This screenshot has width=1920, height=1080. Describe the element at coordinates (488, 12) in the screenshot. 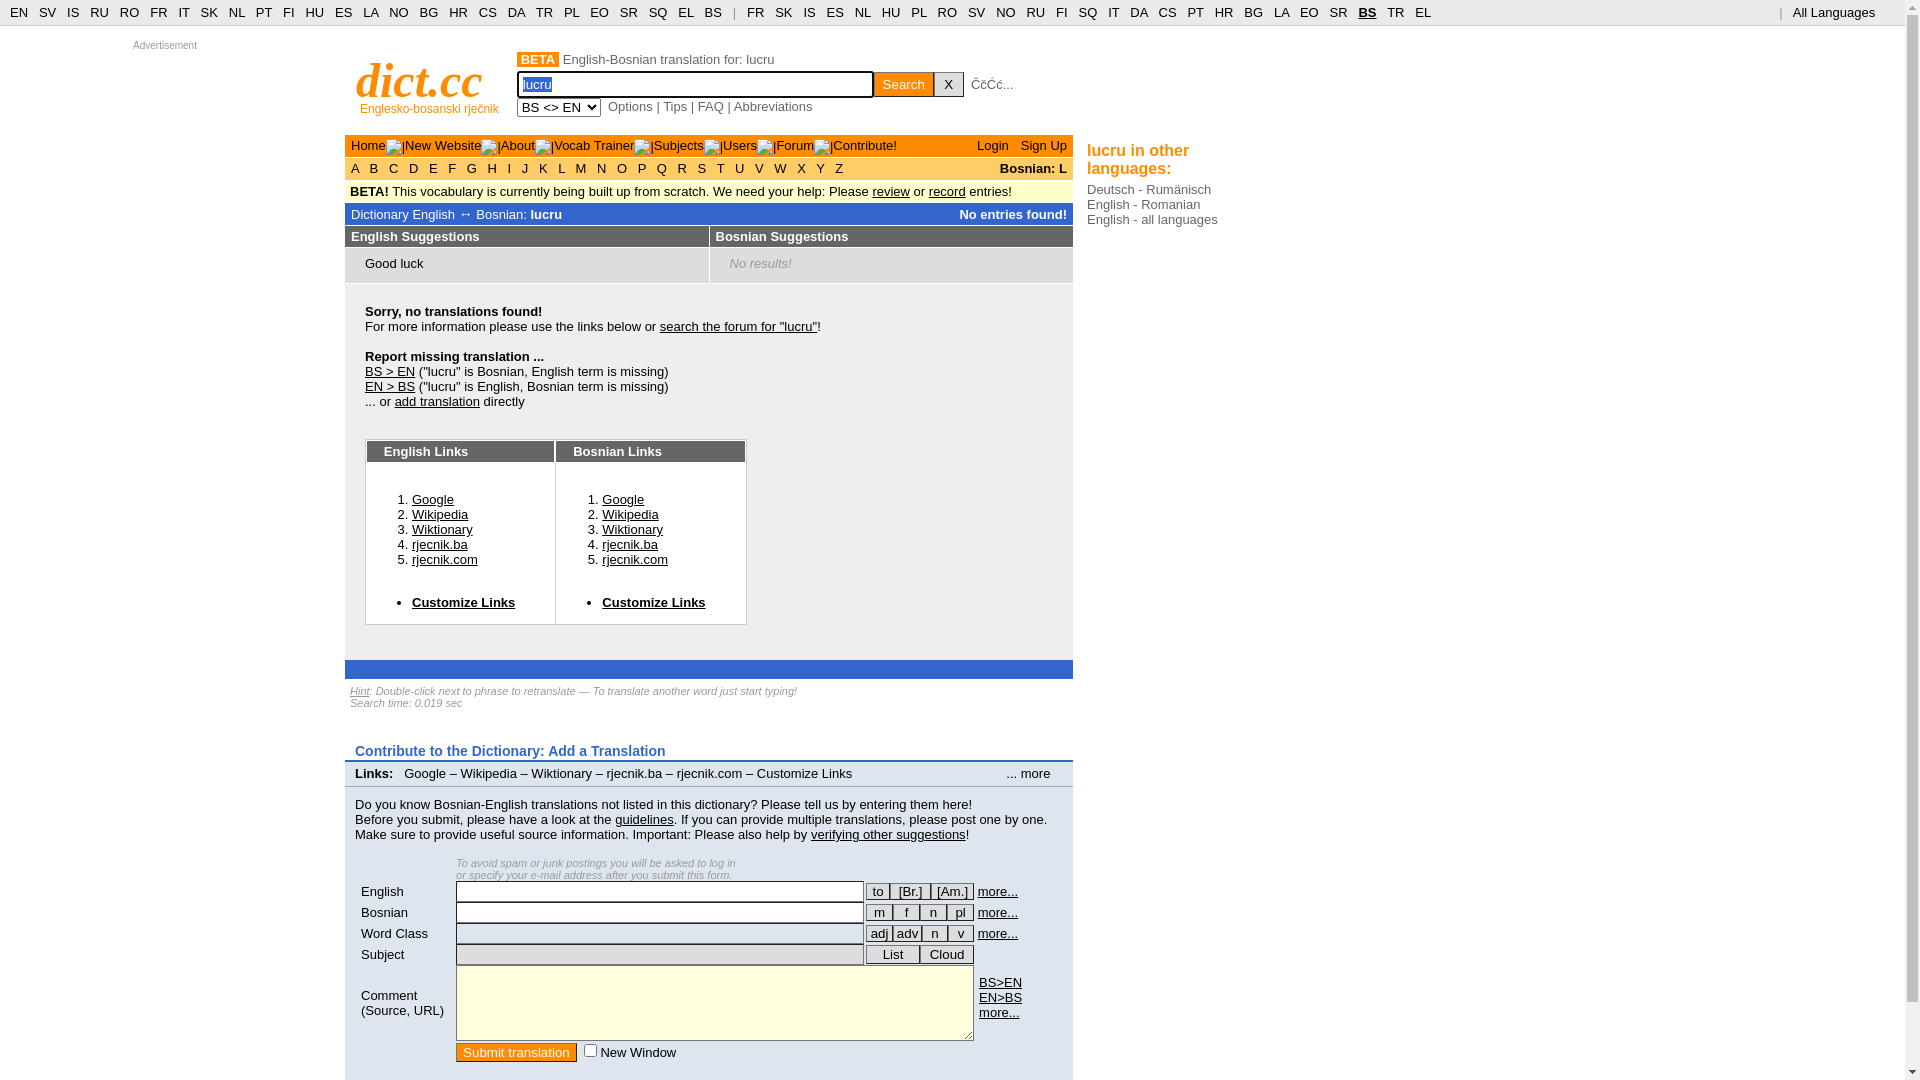

I see `CS` at that location.